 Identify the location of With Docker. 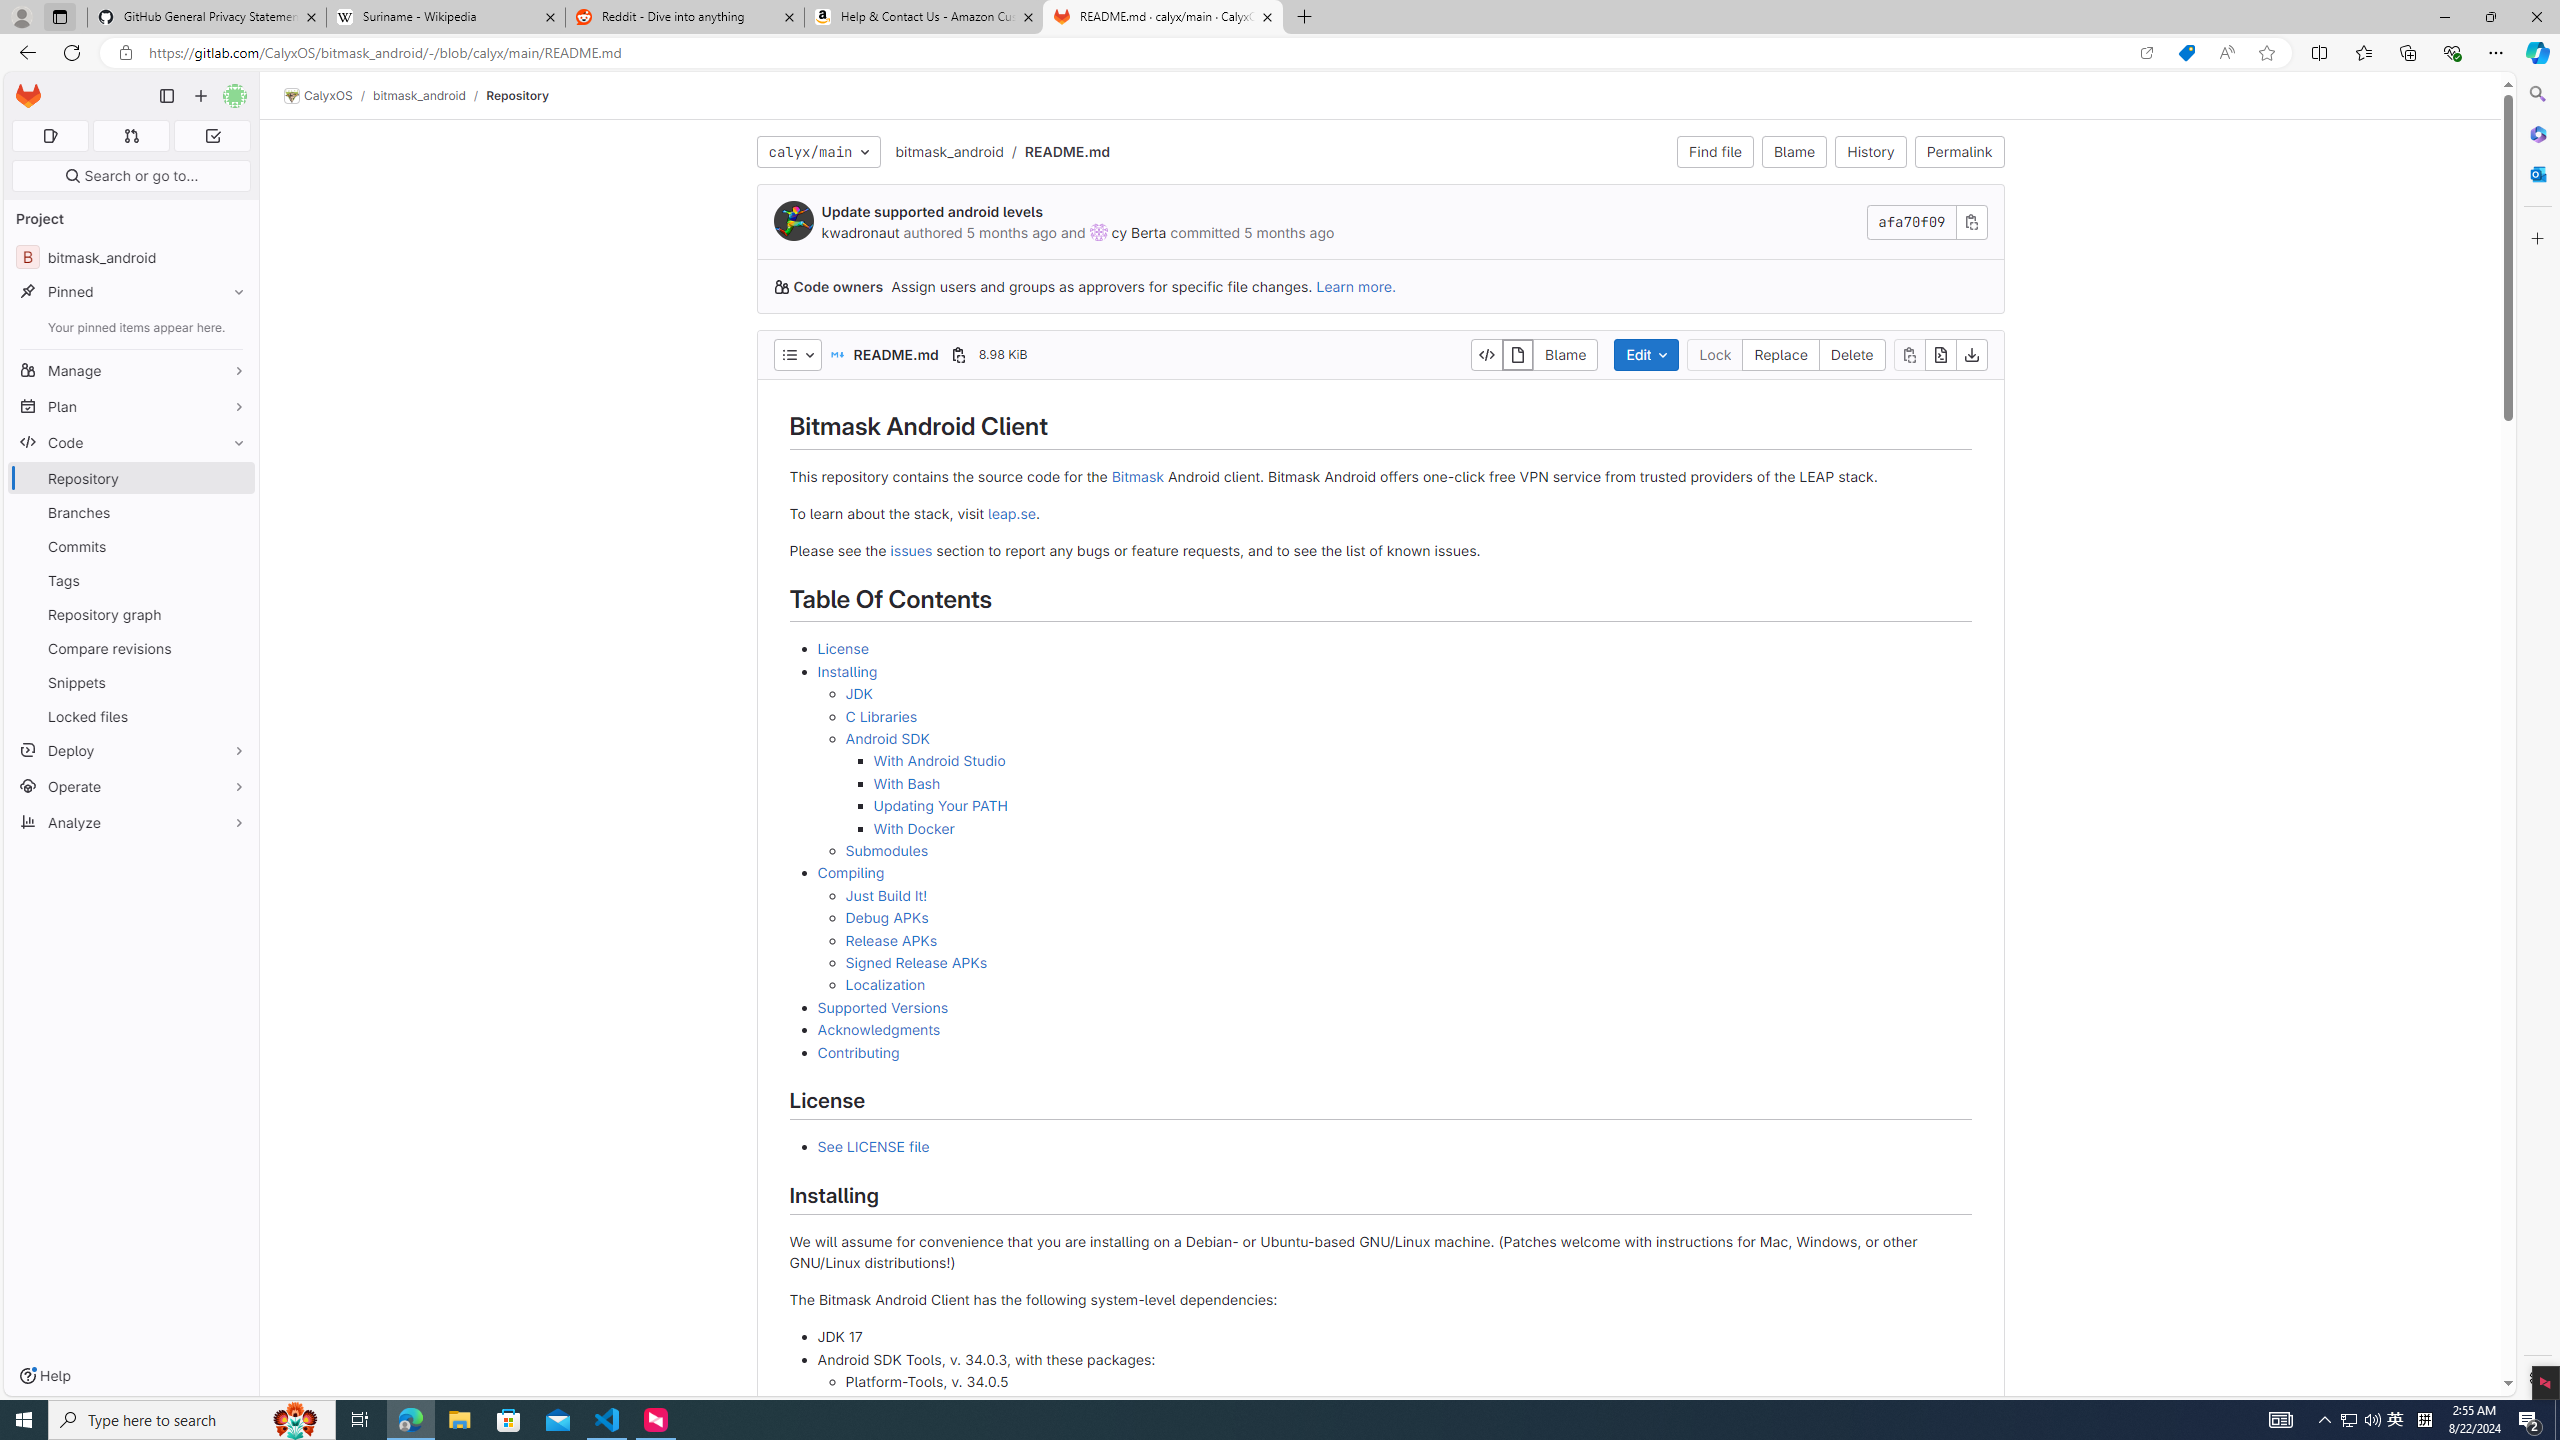
(913, 828).